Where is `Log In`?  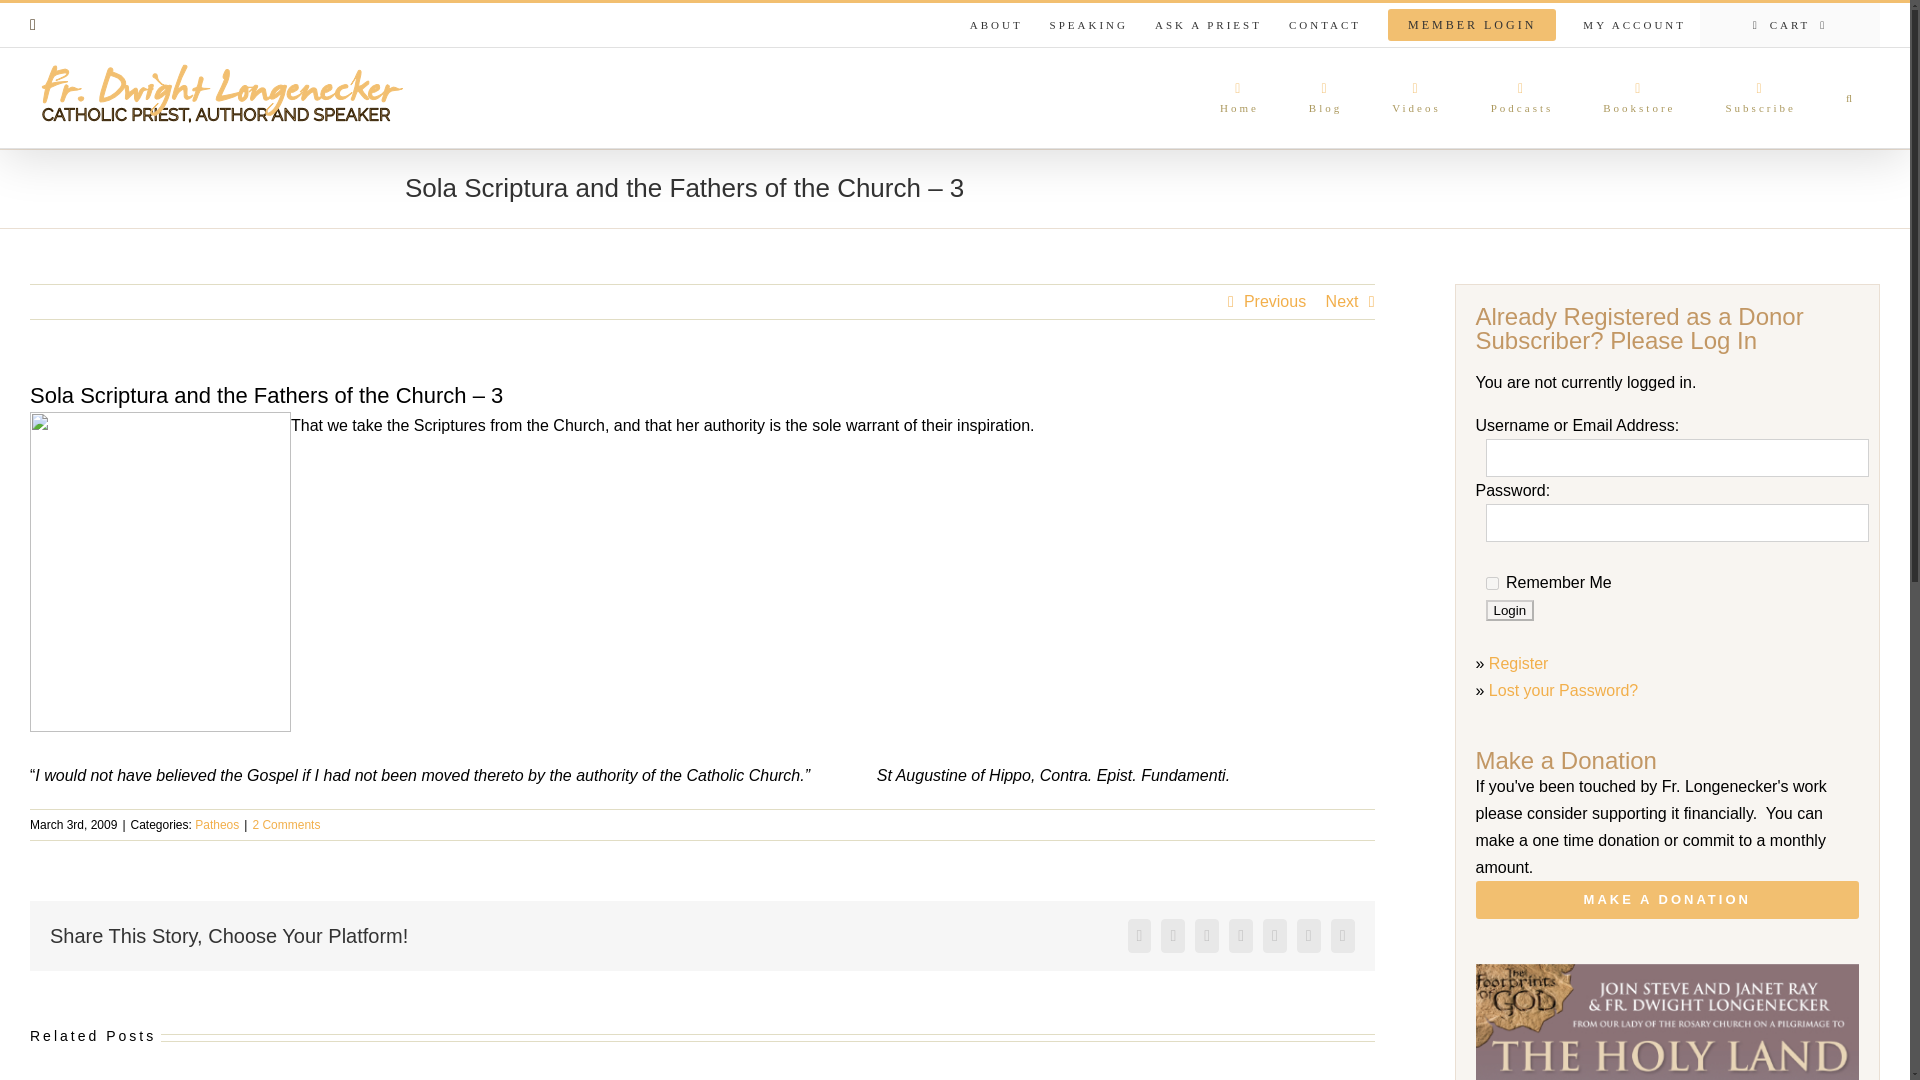 Log In is located at coordinates (1680, 211).